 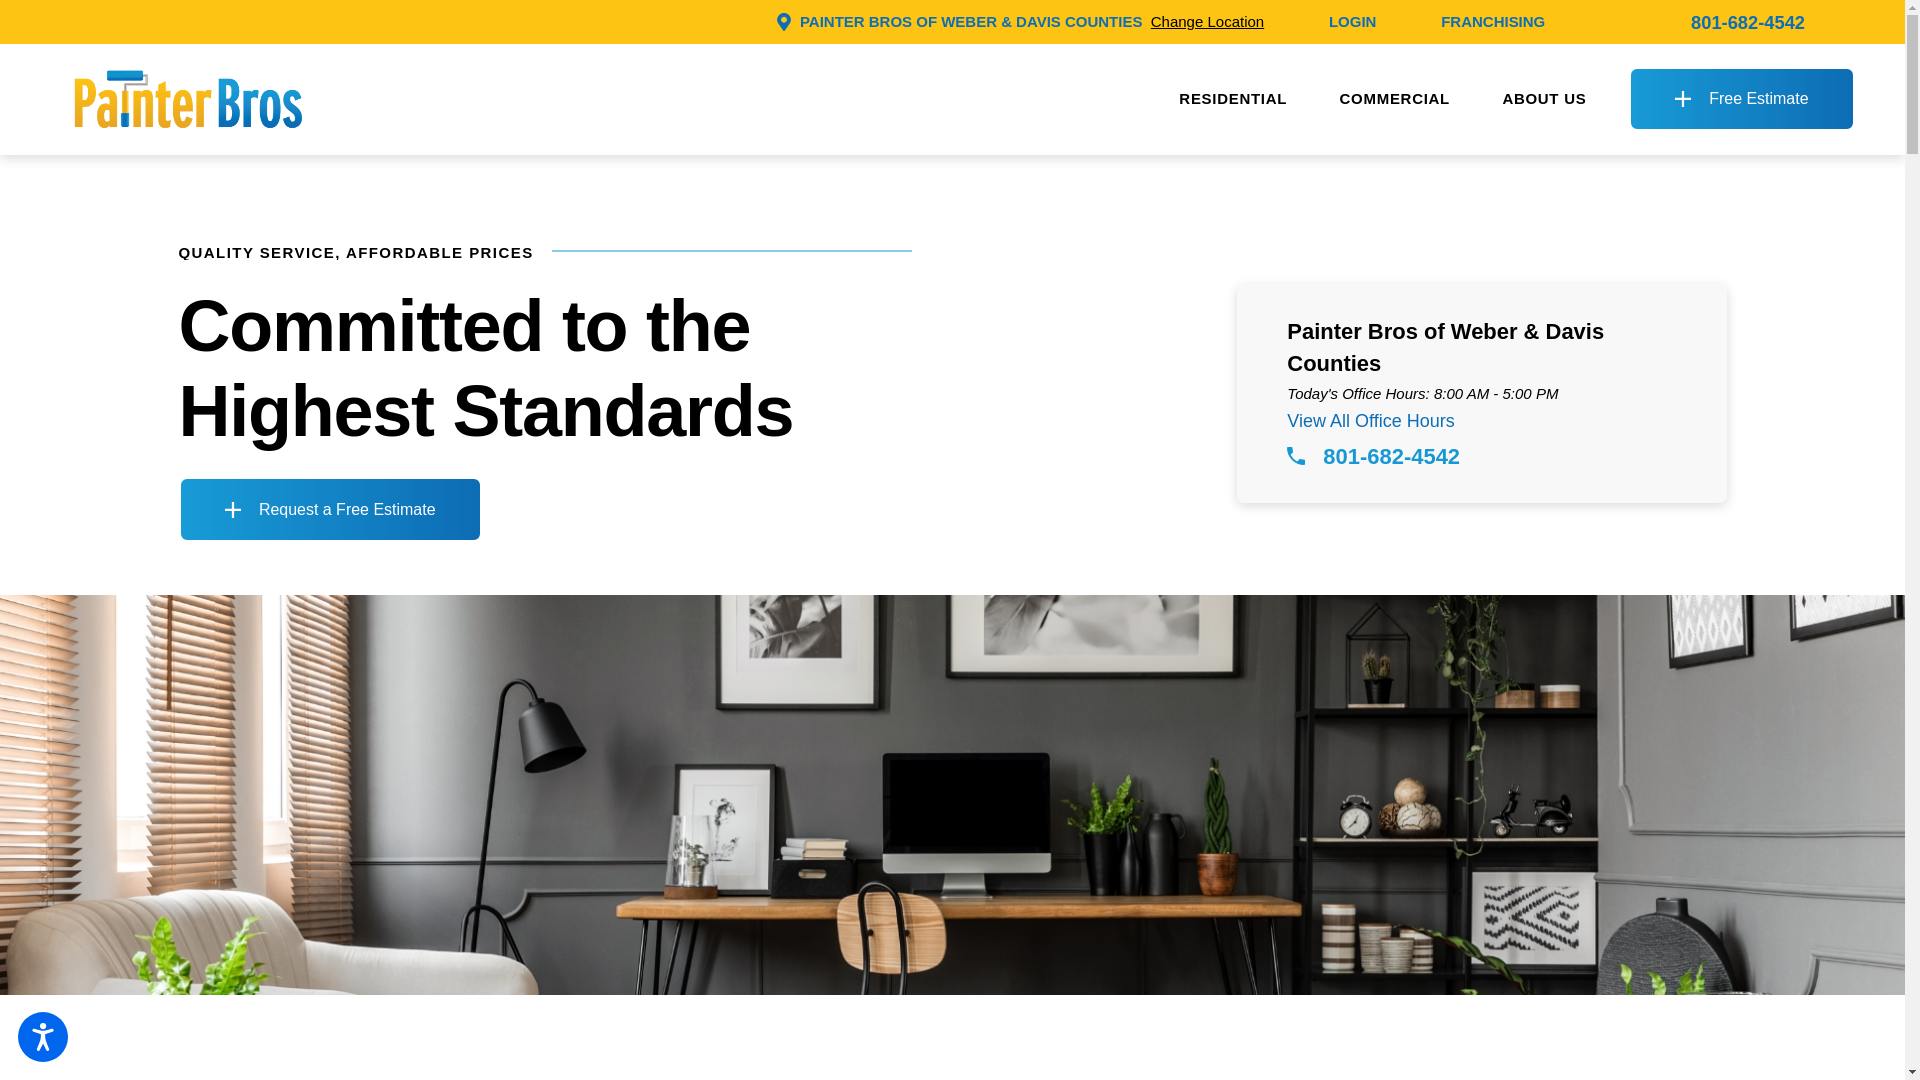 I want to click on RESIDENTIAL, so click(x=1233, y=99).